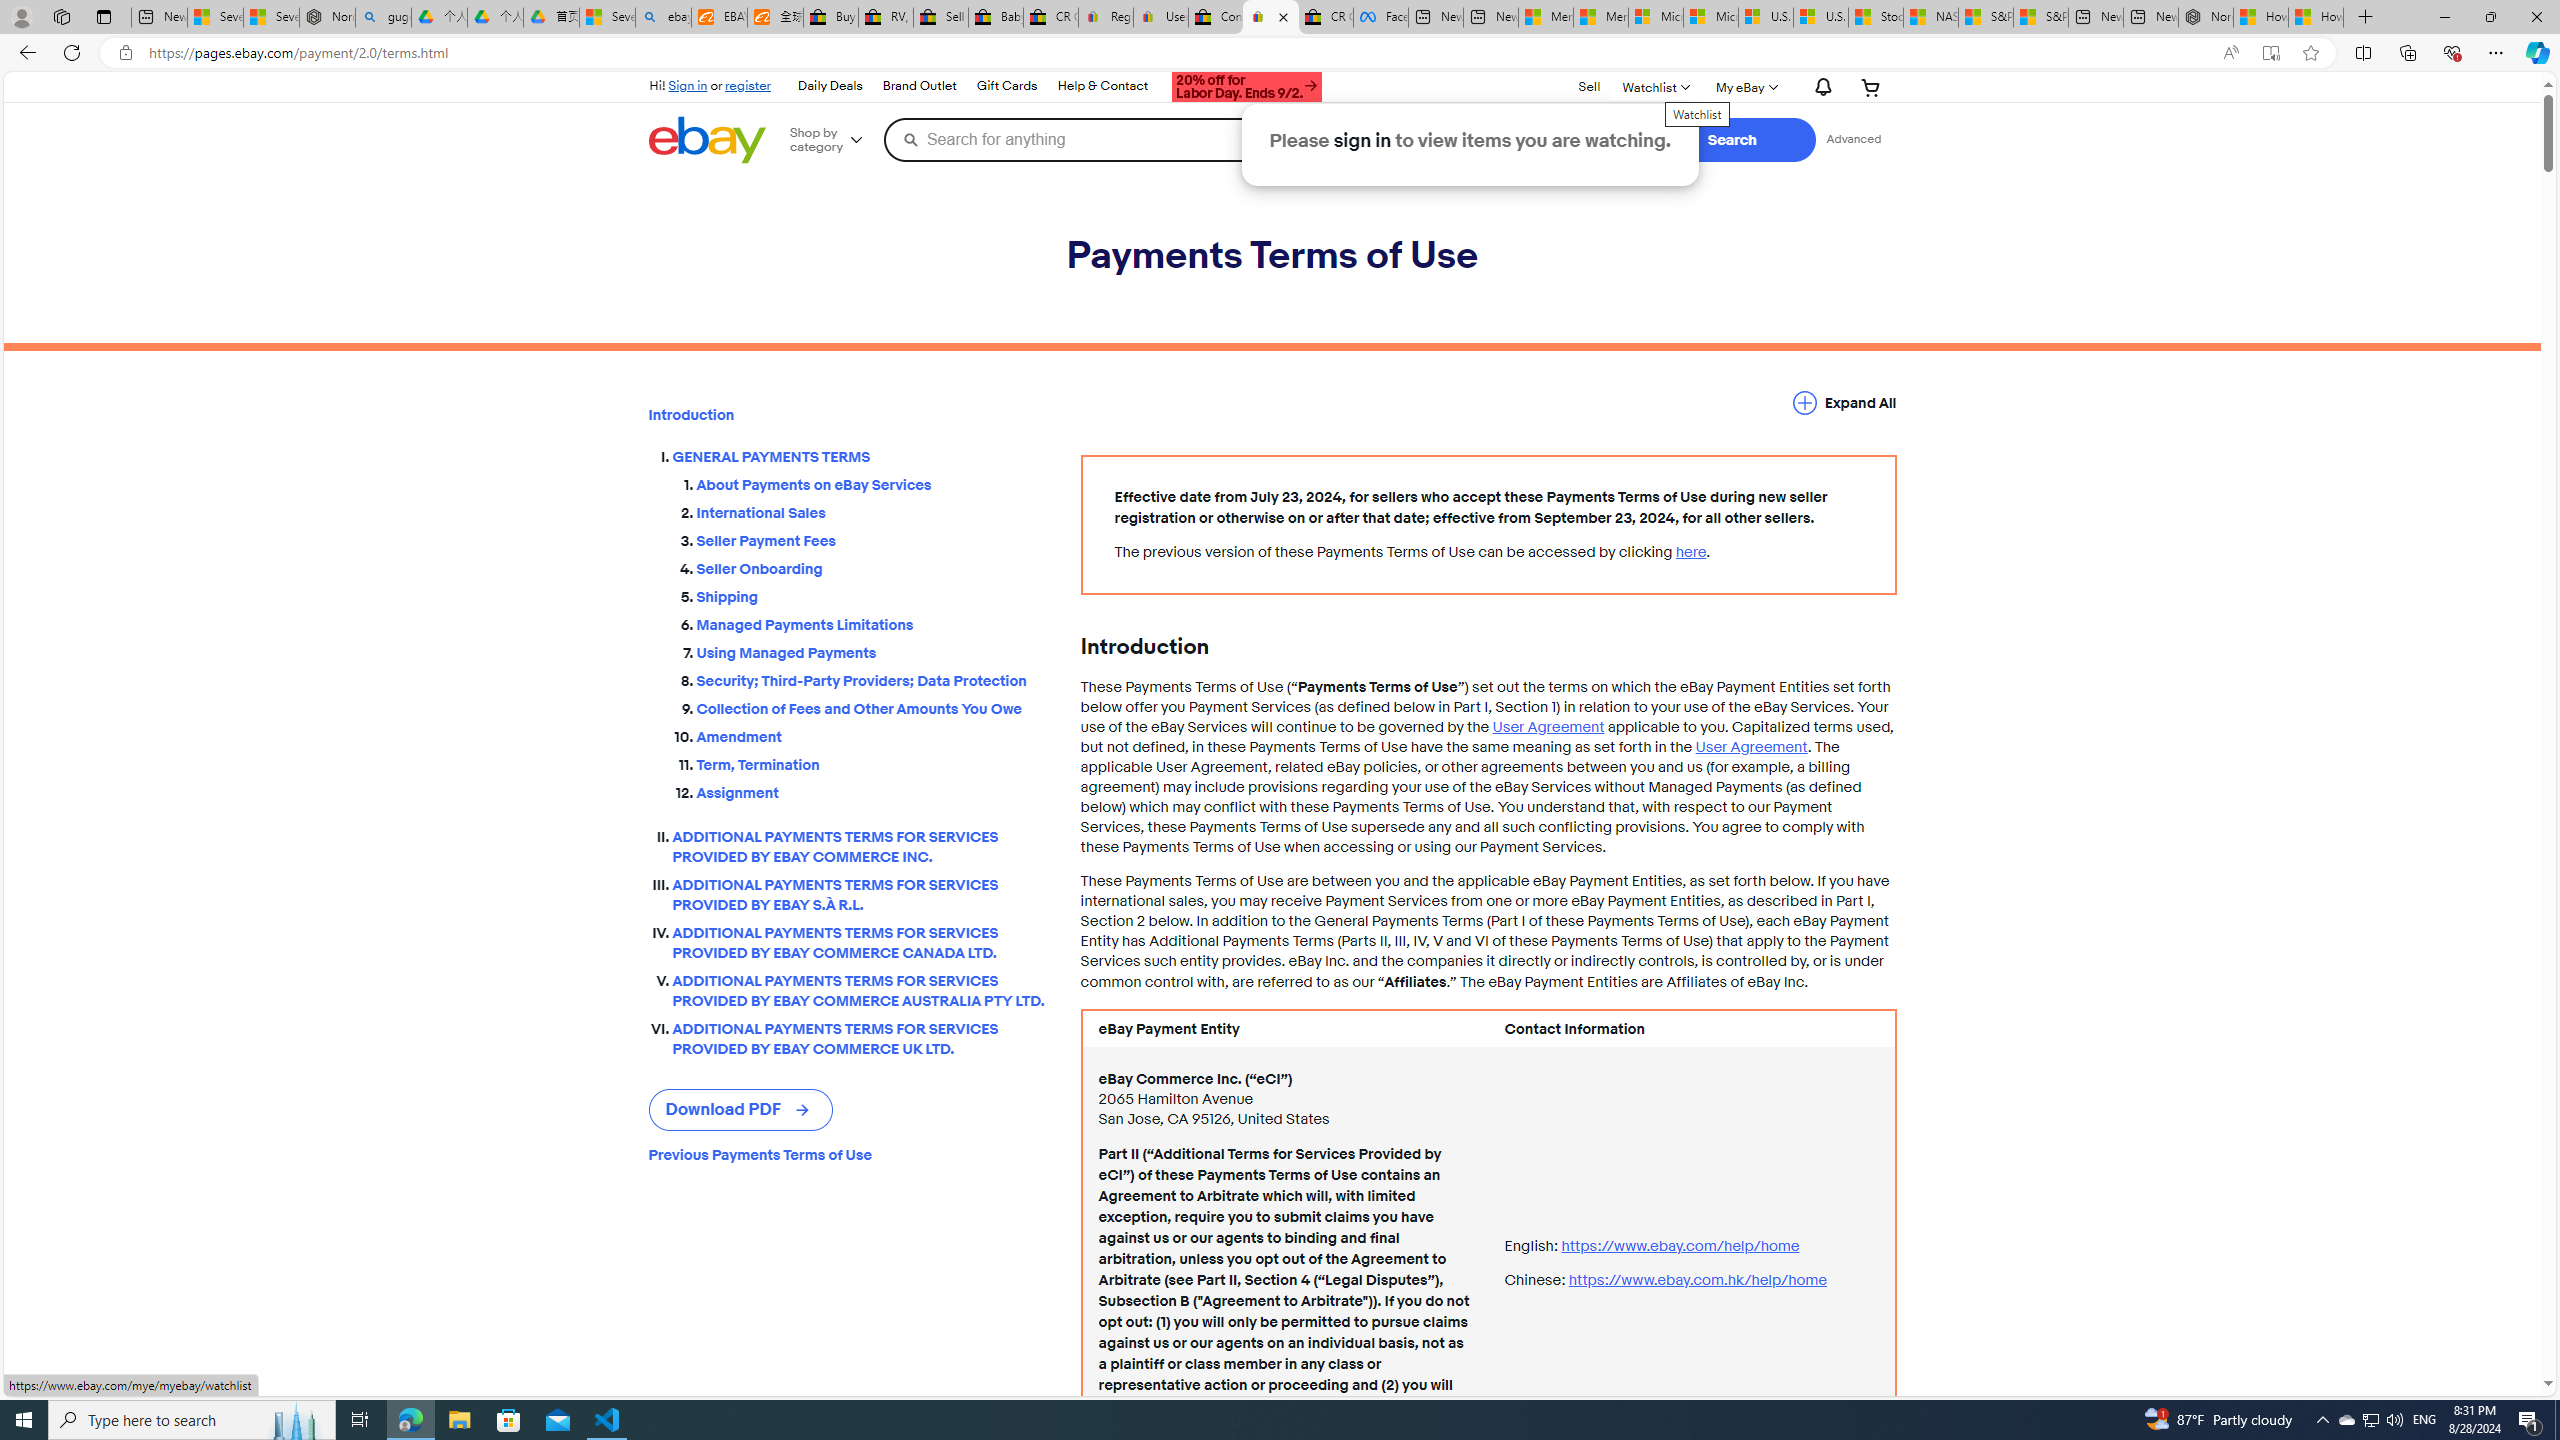 The height and width of the screenshot is (1440, 2560). I want to click on Amendment, so click(872, 737).